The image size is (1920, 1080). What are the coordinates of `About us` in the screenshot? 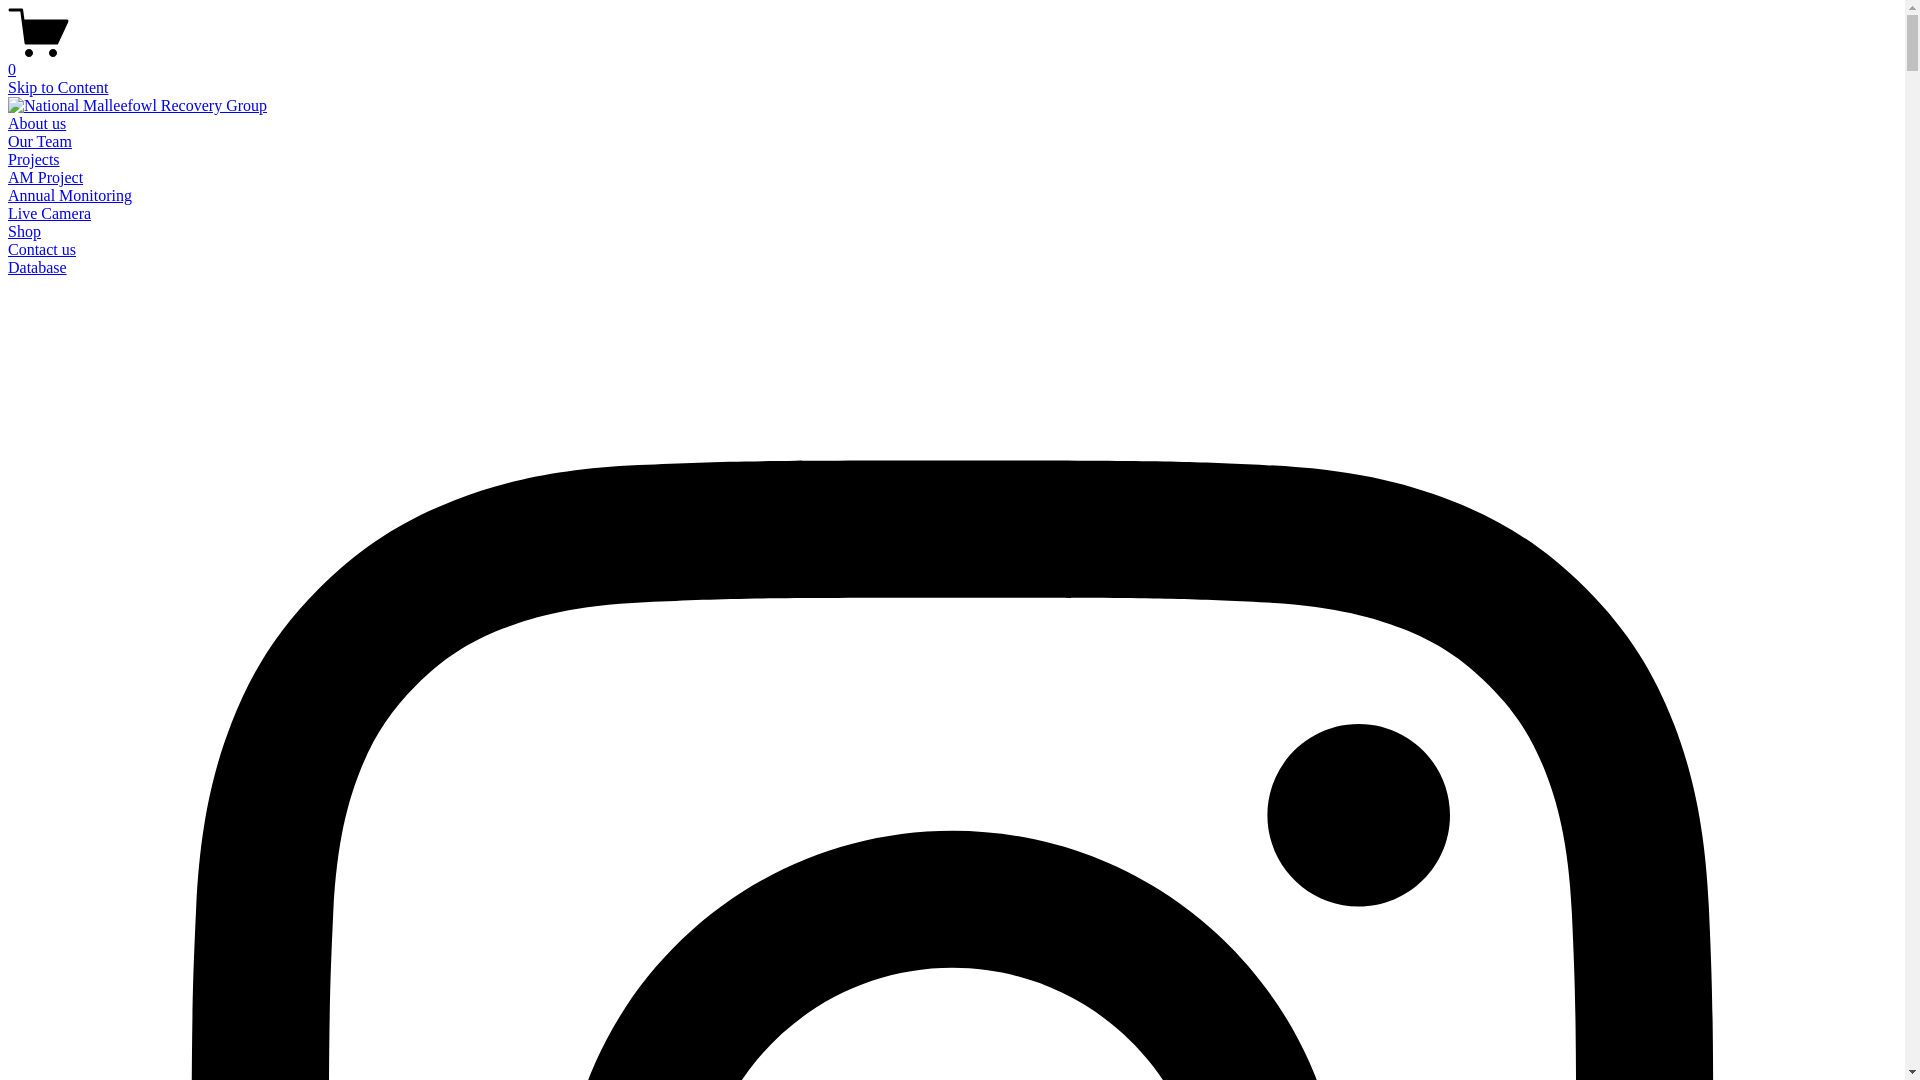 It's located at (37, 124).